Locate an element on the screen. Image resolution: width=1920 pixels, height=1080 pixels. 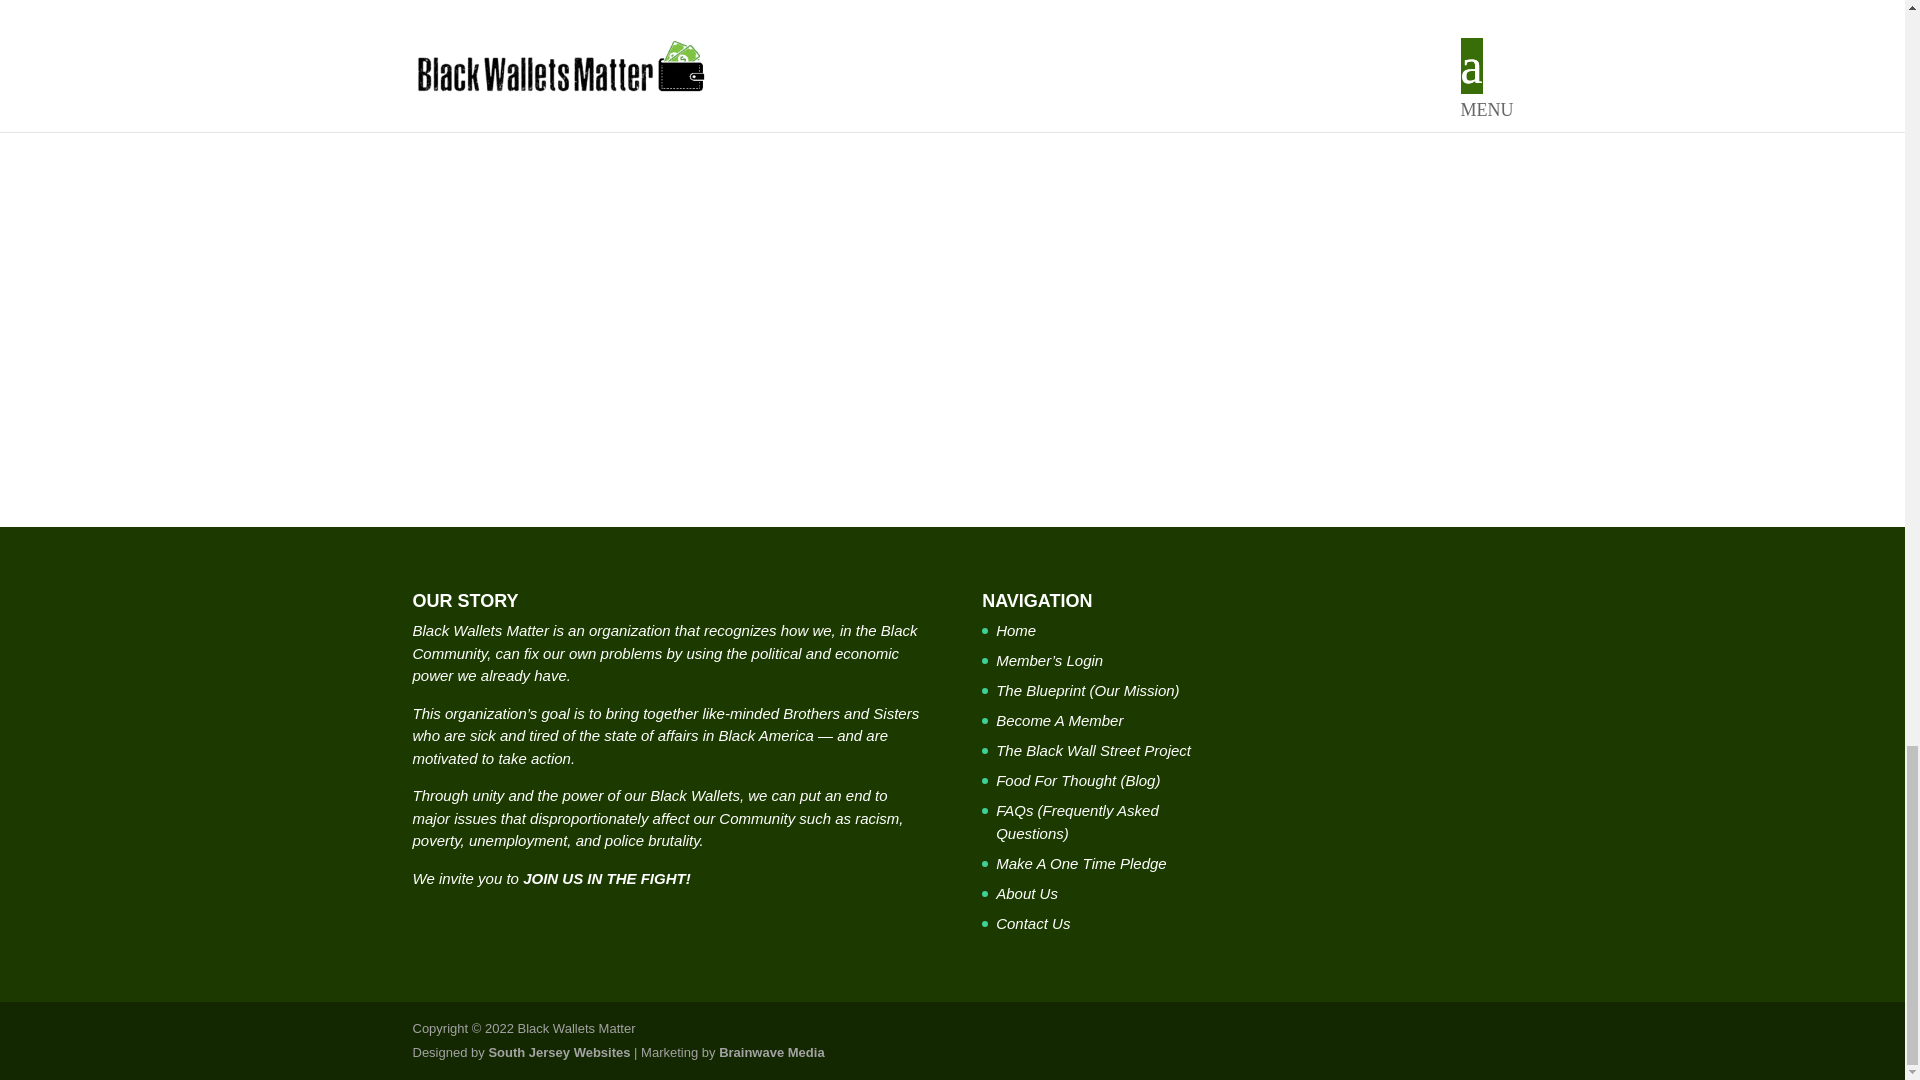
South Jersey Websites is located at coordinates (558, 1052).